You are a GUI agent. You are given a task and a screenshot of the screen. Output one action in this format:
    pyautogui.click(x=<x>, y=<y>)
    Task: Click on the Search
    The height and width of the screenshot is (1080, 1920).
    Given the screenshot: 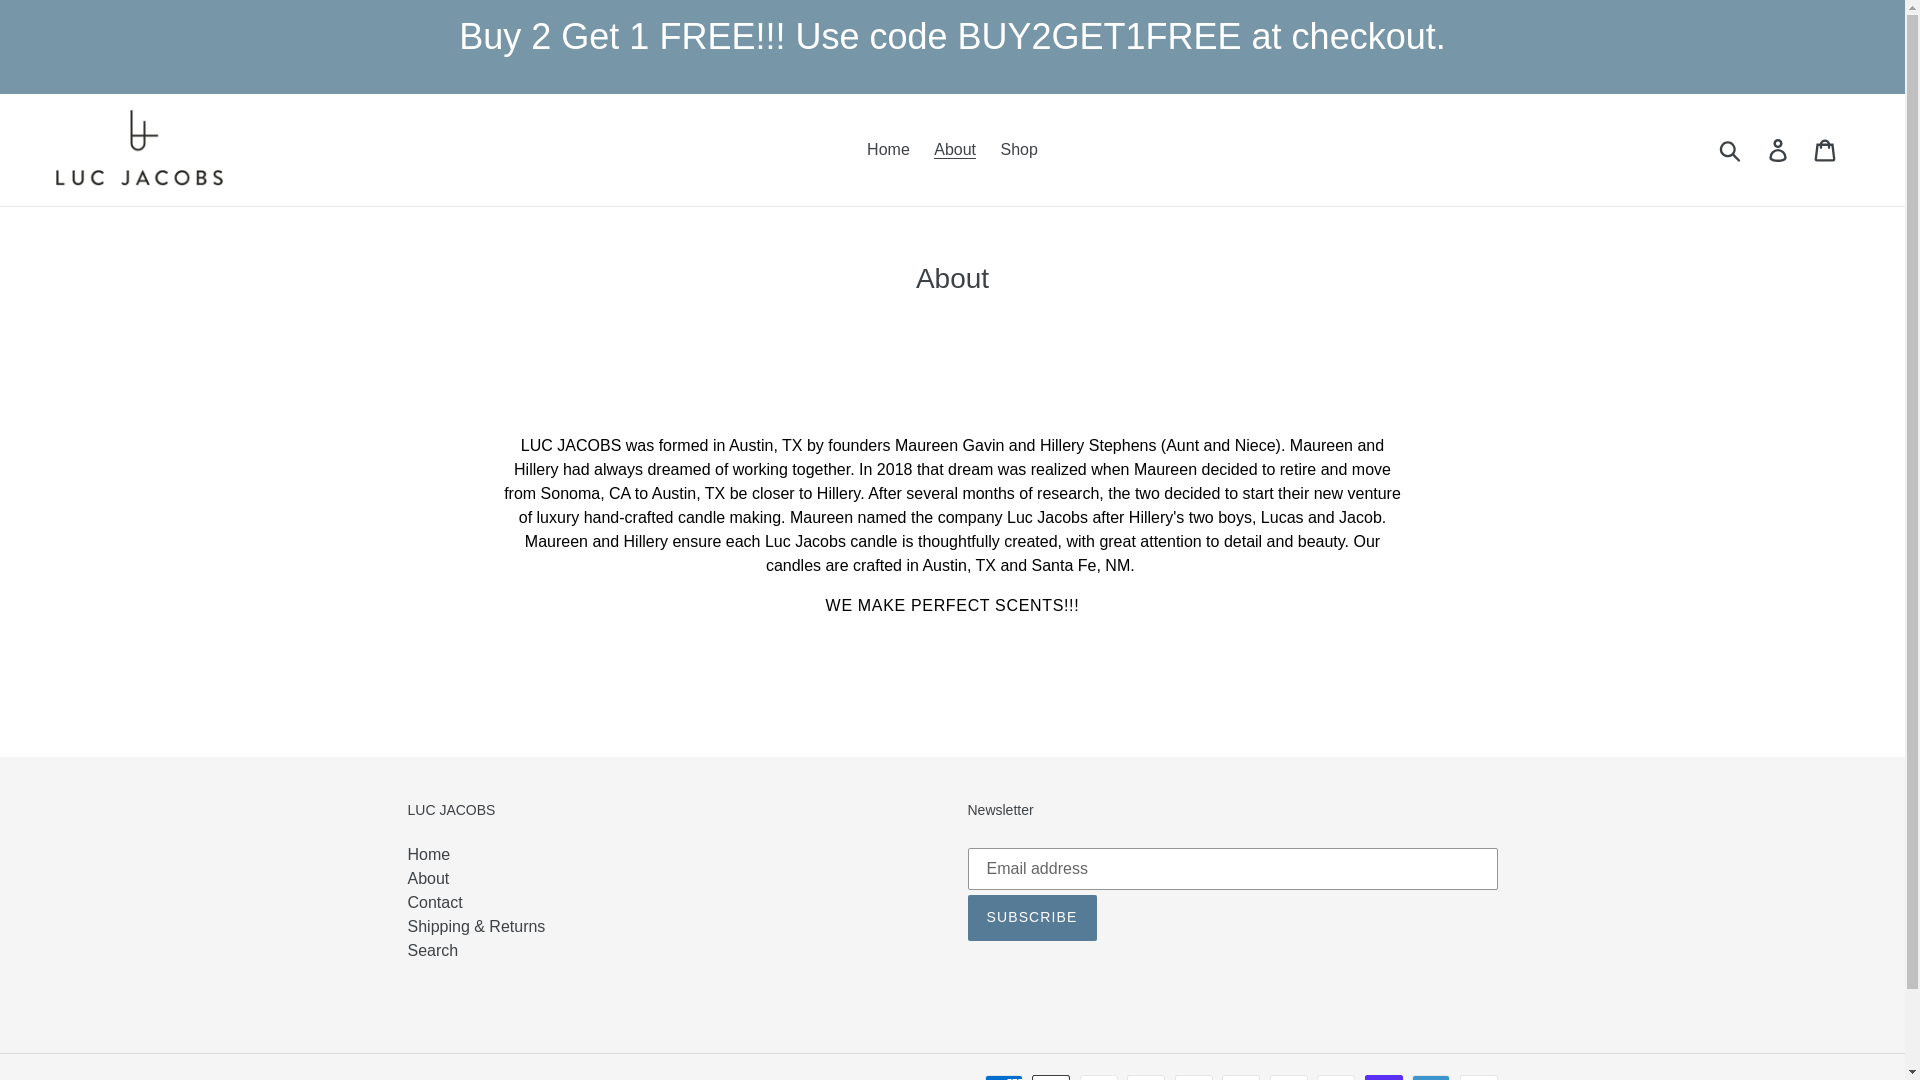 What is the action you would take?
    pyautogui.click(x=432, y=950)
    